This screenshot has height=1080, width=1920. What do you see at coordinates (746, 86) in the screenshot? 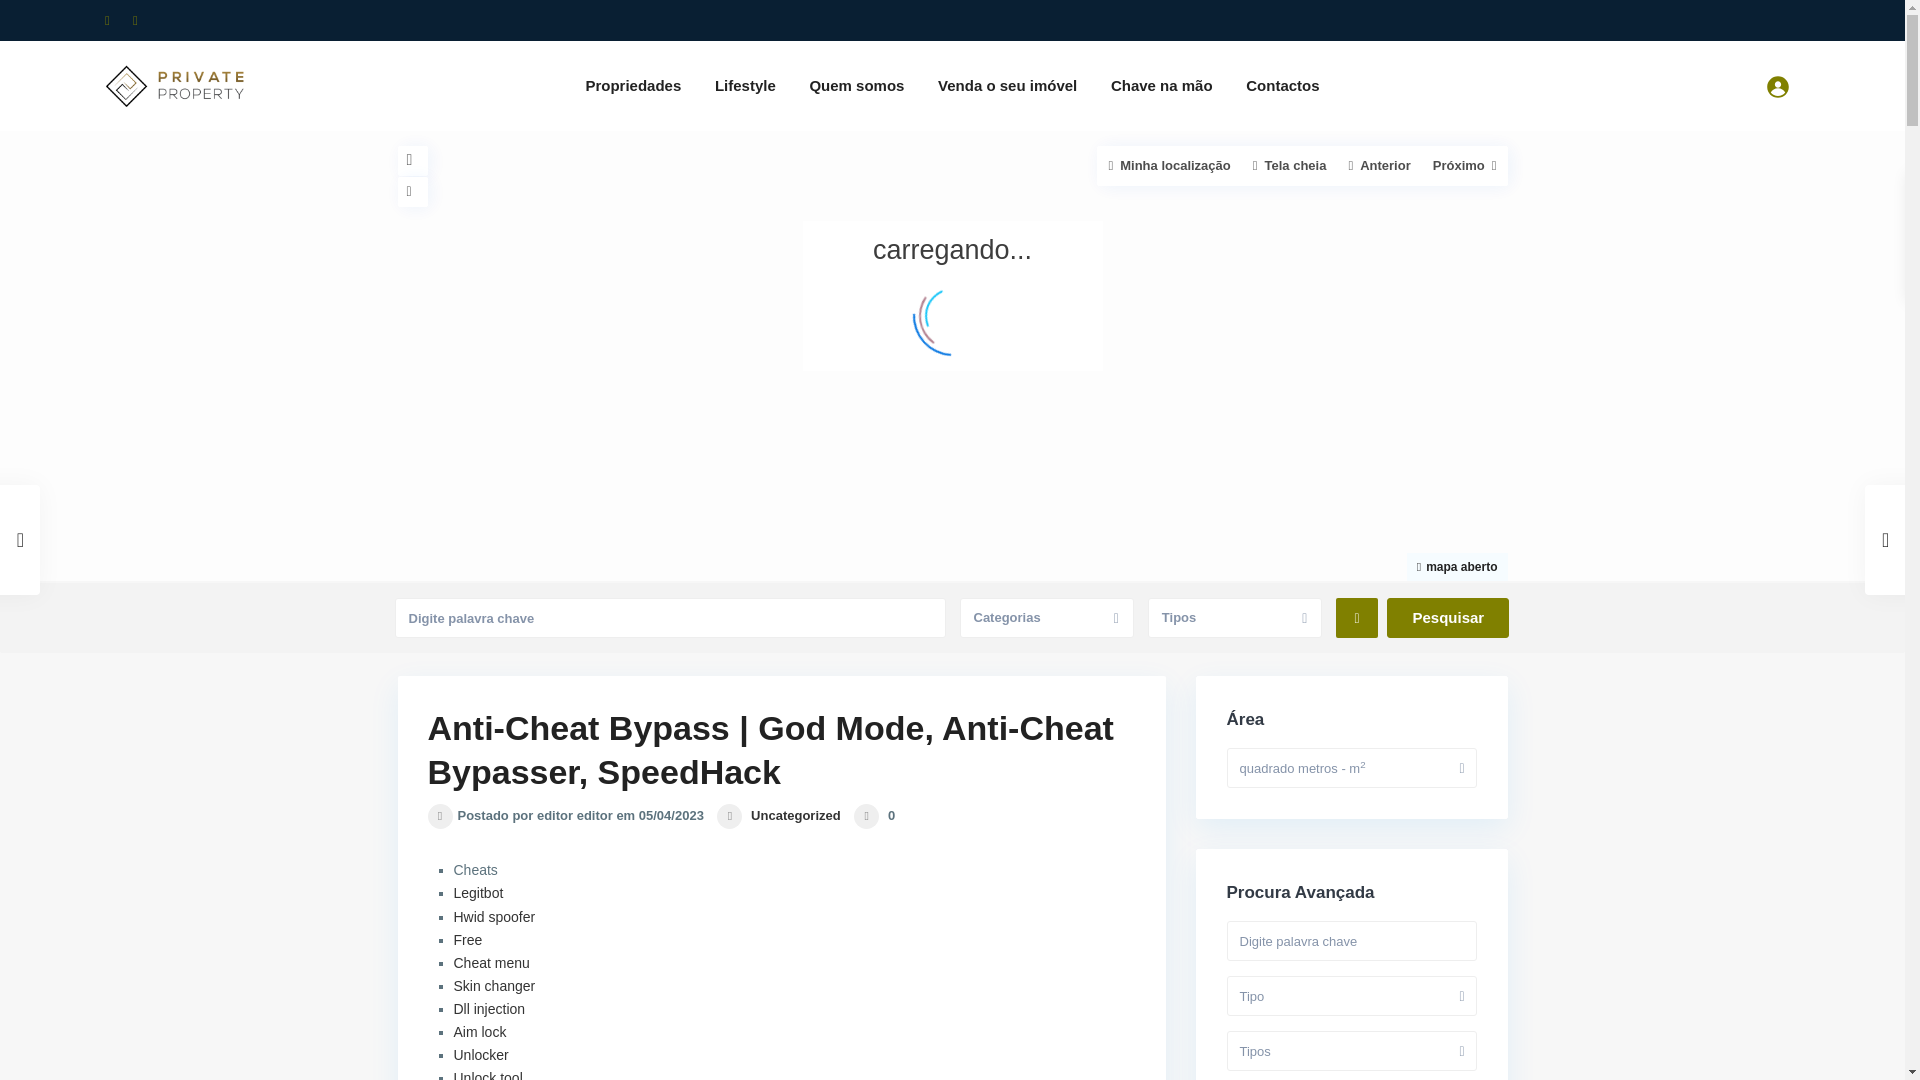
I see `Lifestyle` at bounding box center [746, 86].